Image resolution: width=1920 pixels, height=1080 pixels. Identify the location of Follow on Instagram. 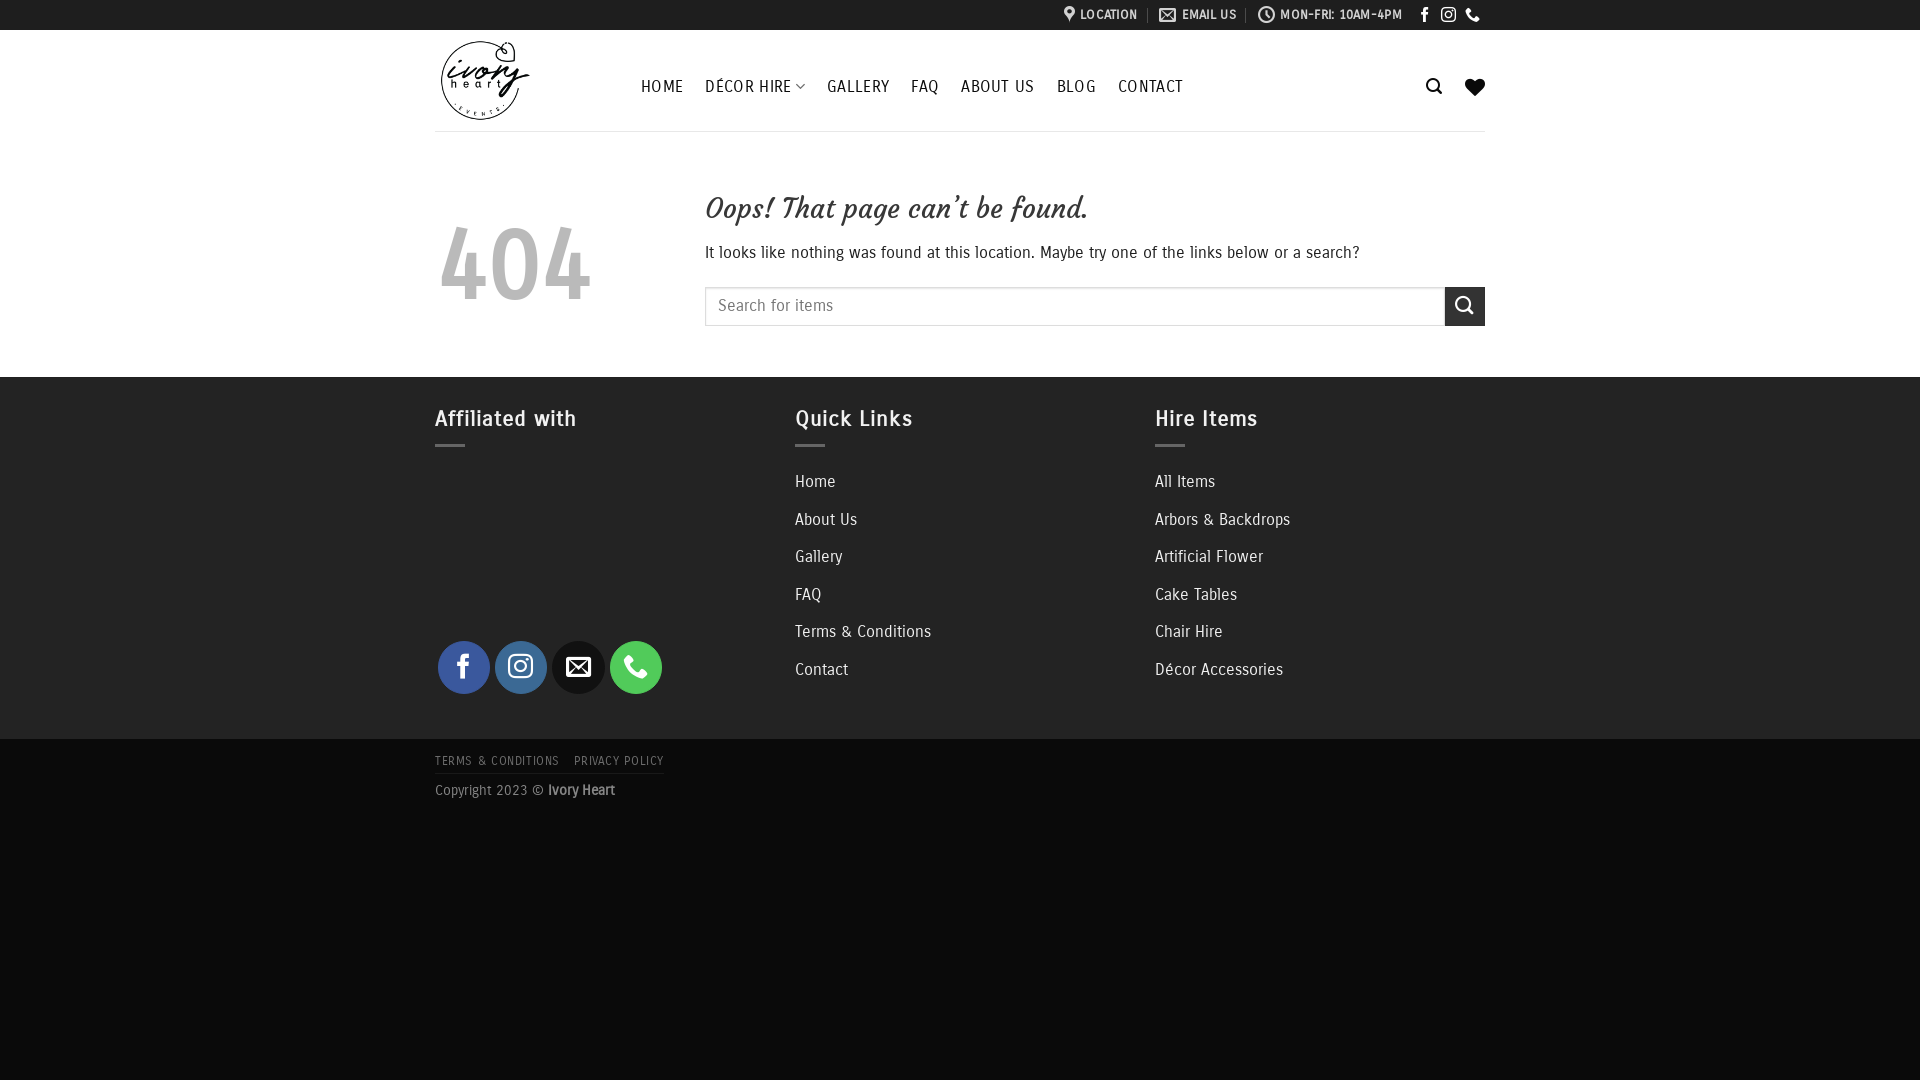
(1448, 16).